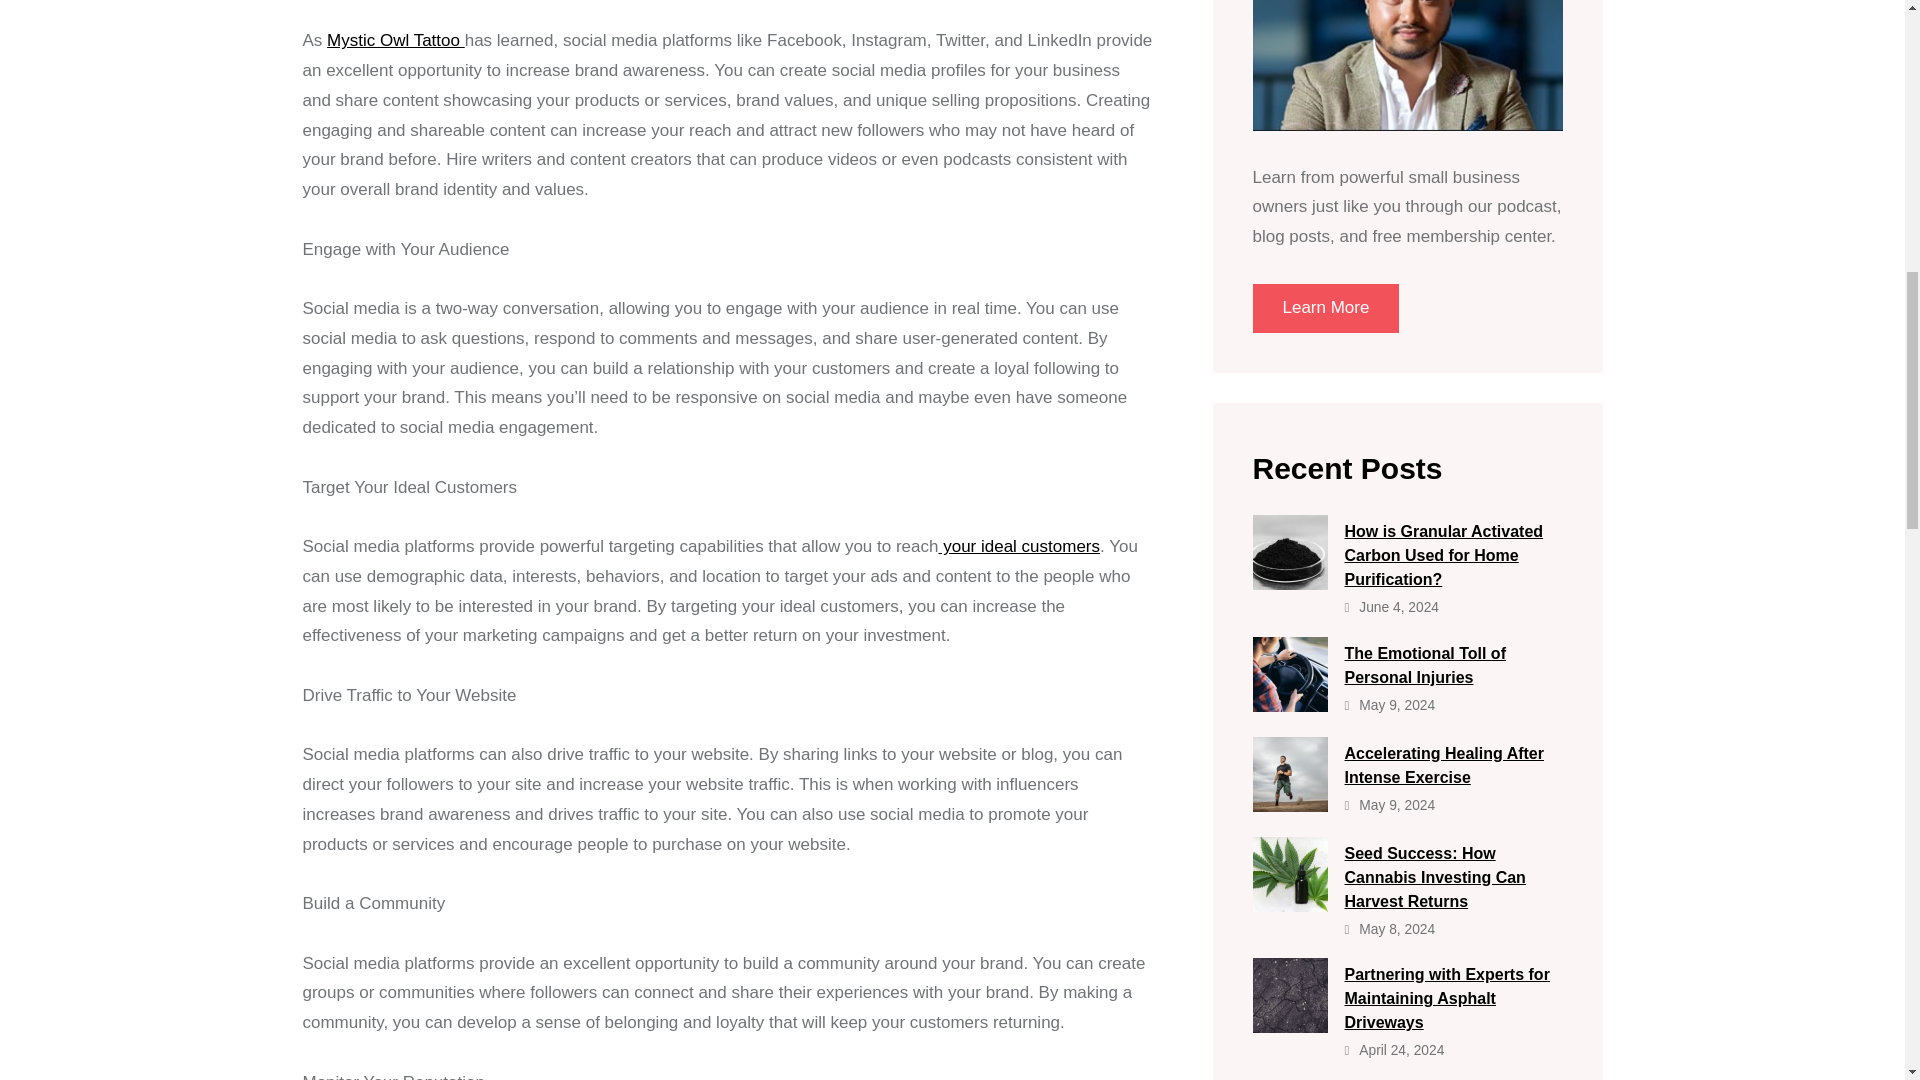  Describe the element at coordinates (1406, 553) in the screenshot. I see `How is Granular Activated Carbon Used for Home Purification?` at that location.